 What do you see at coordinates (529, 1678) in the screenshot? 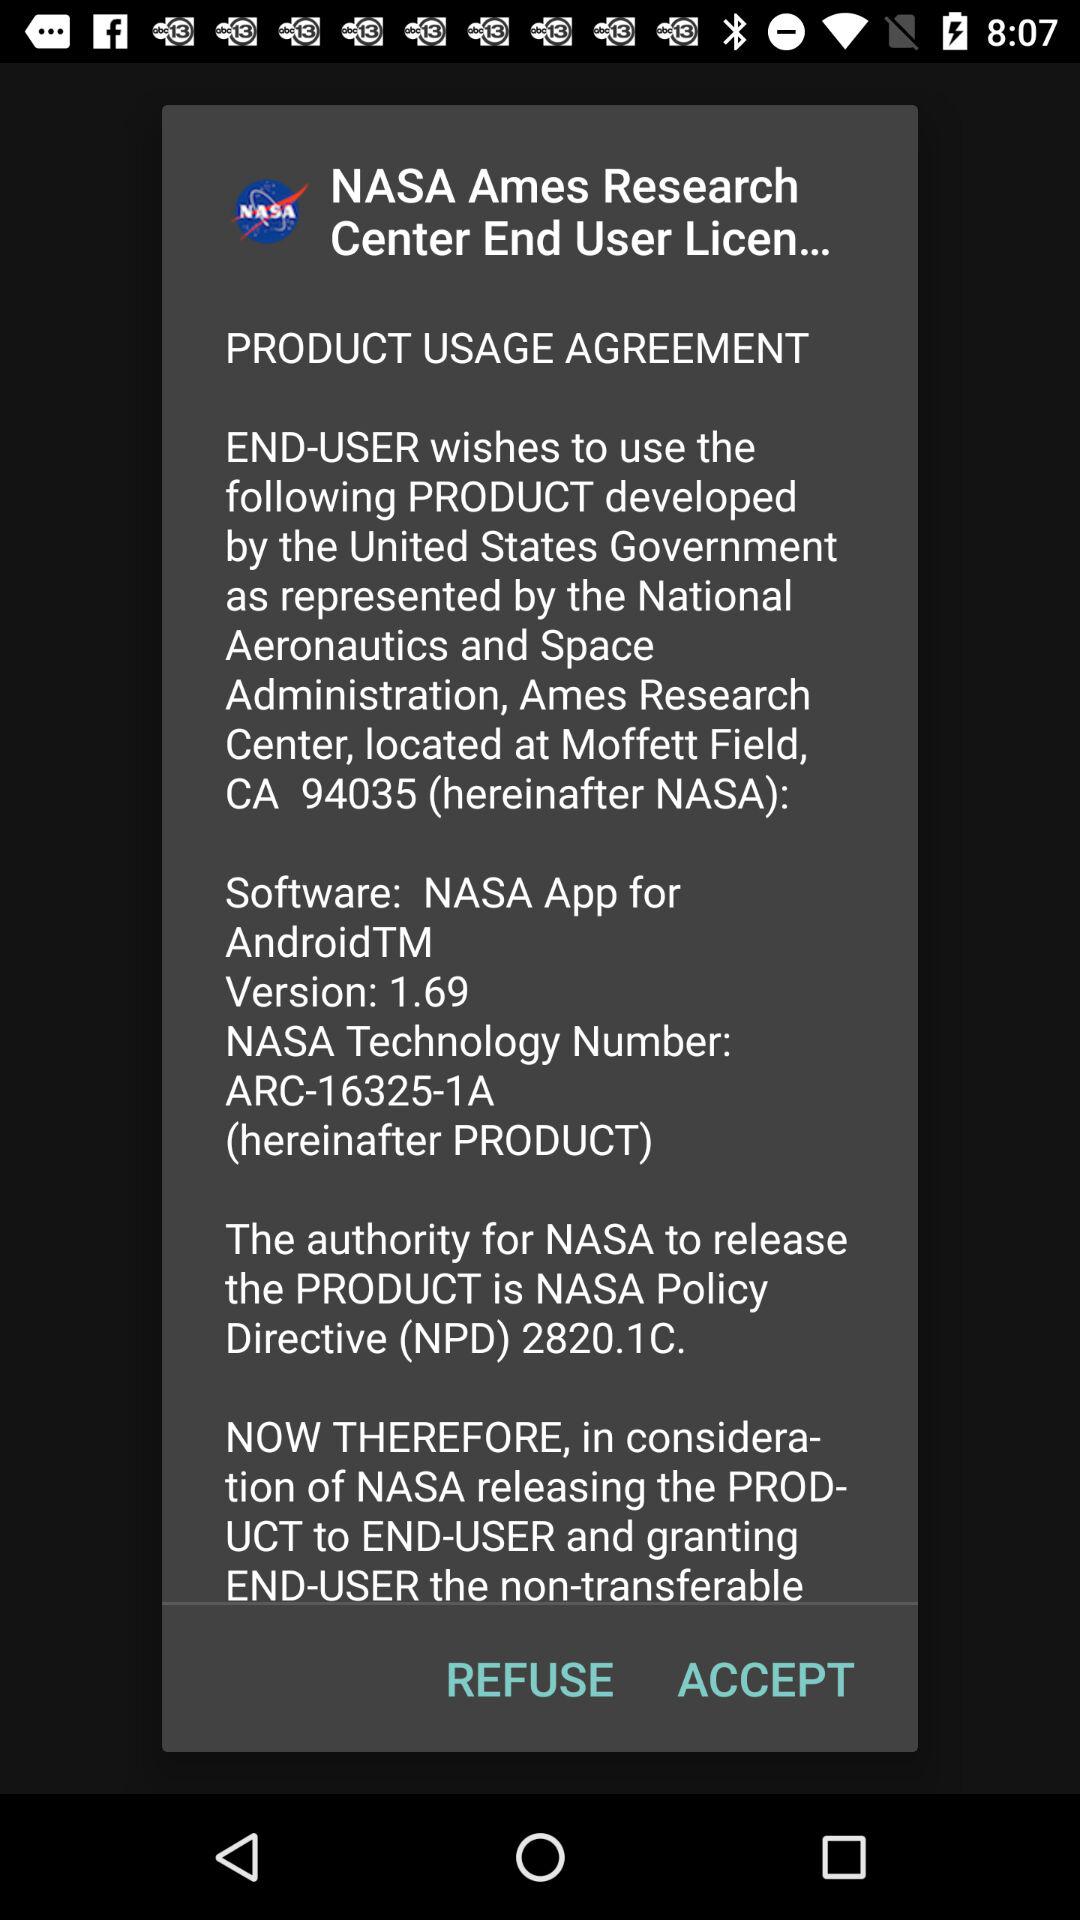
I see `click the item to the left of accept icon` at bounding box center [529, 1678].